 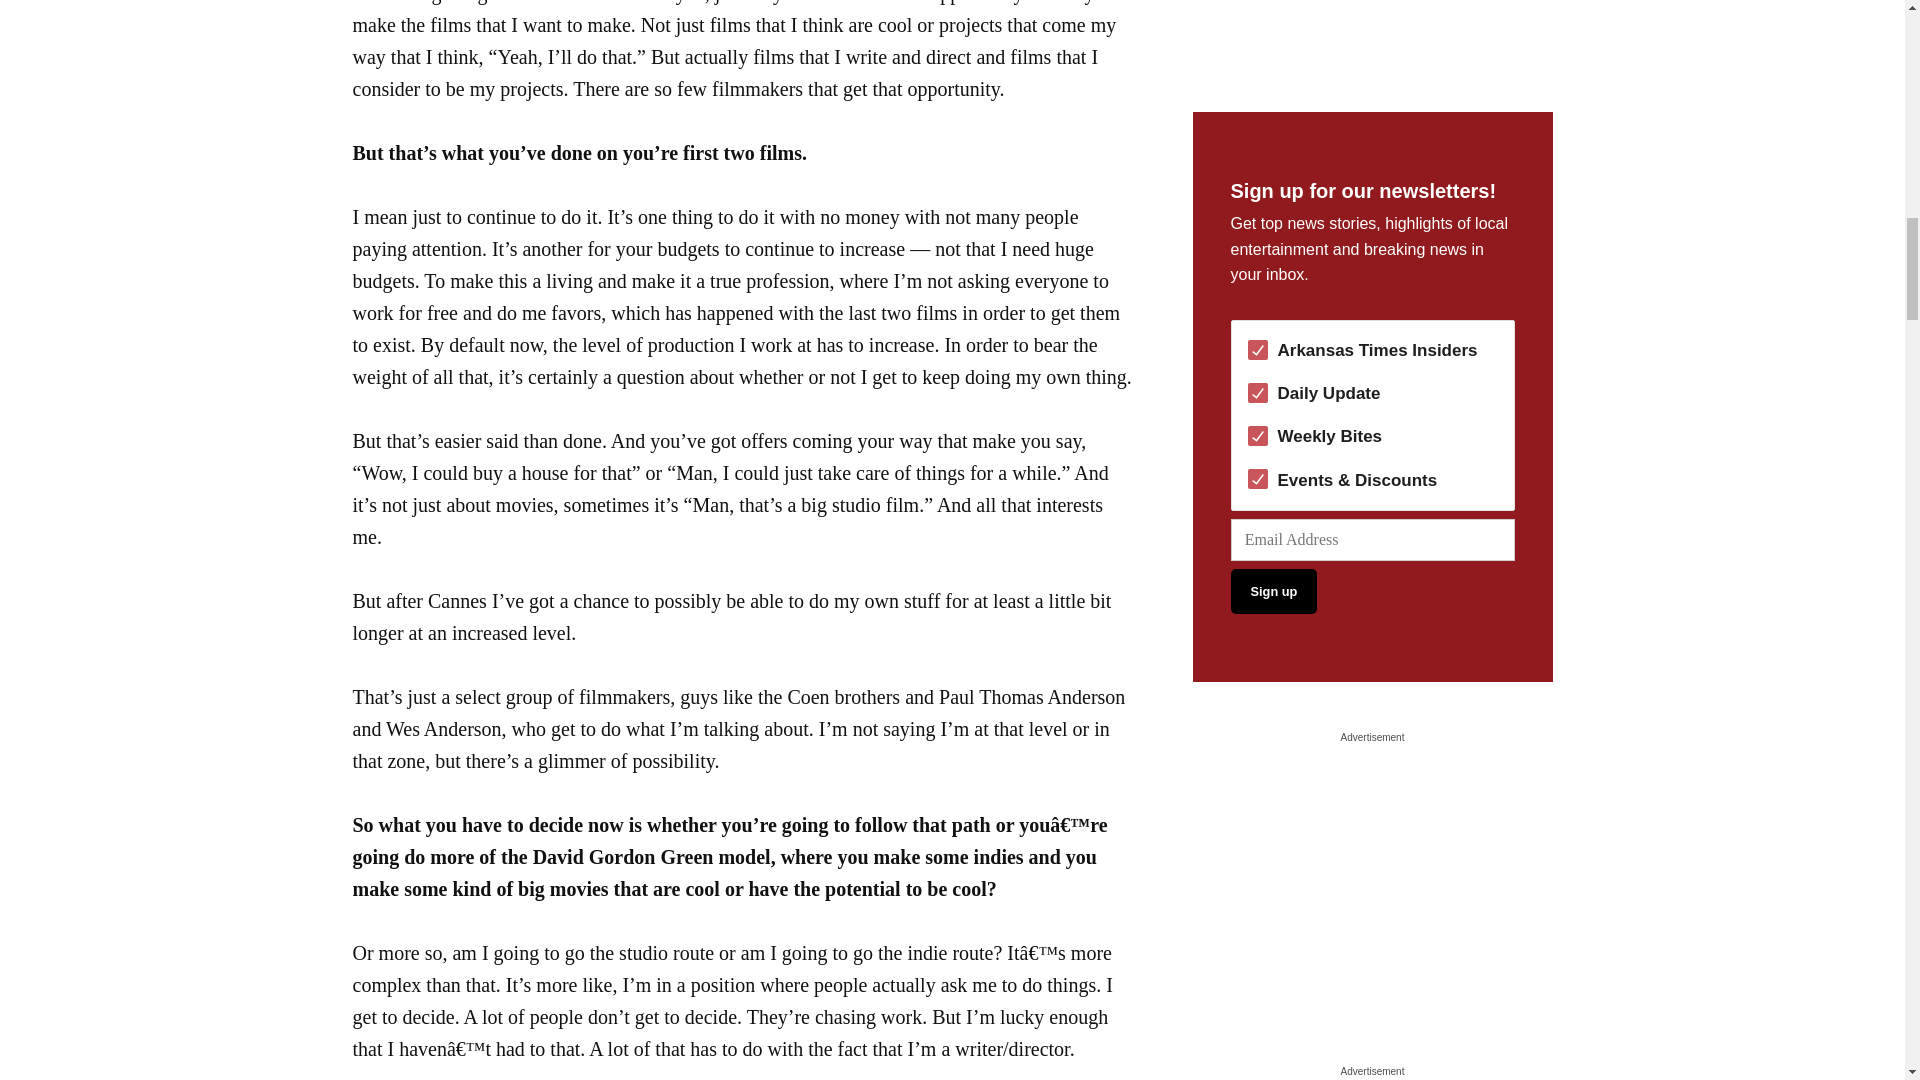 What do you see at coordinates (1258, 478) in the screenshot?
I see `45` at bounding box center [1258, 478].